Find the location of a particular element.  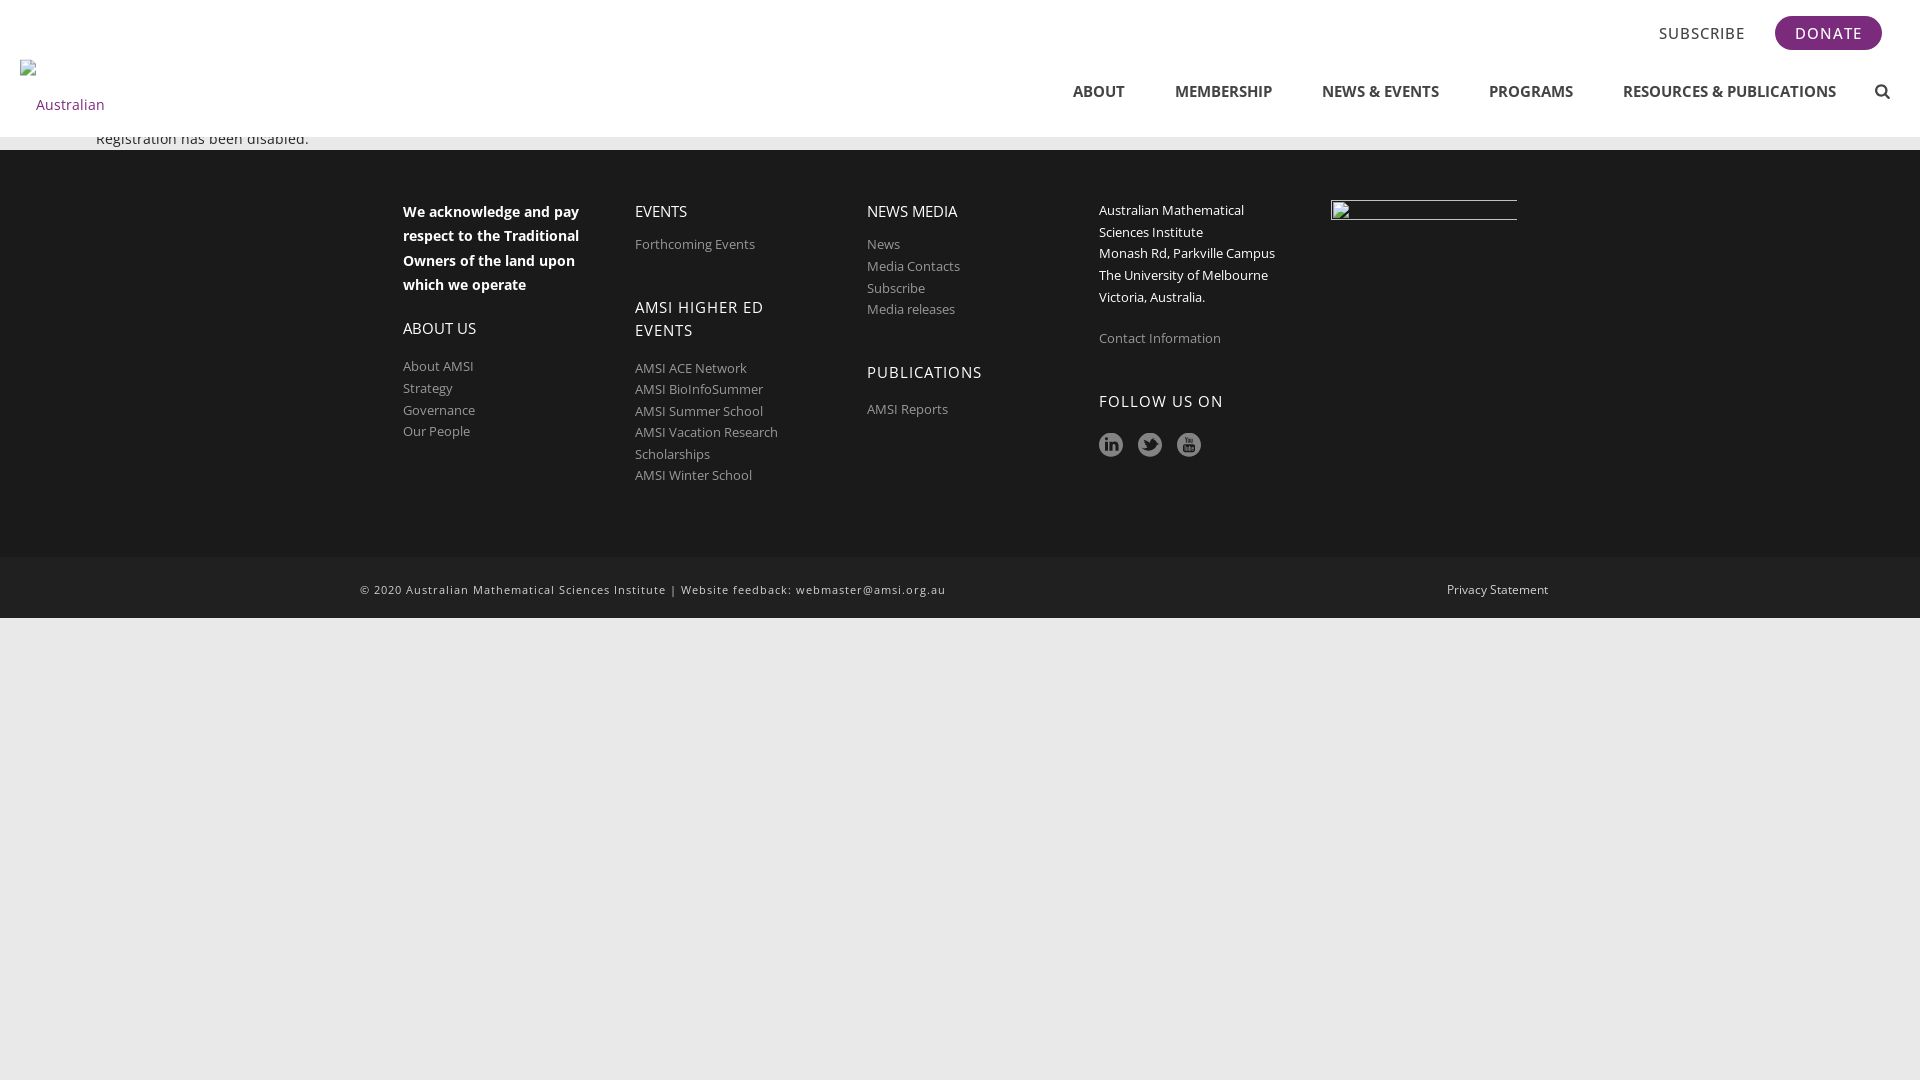

Contact Information  is located at coordinates (1162, 338).